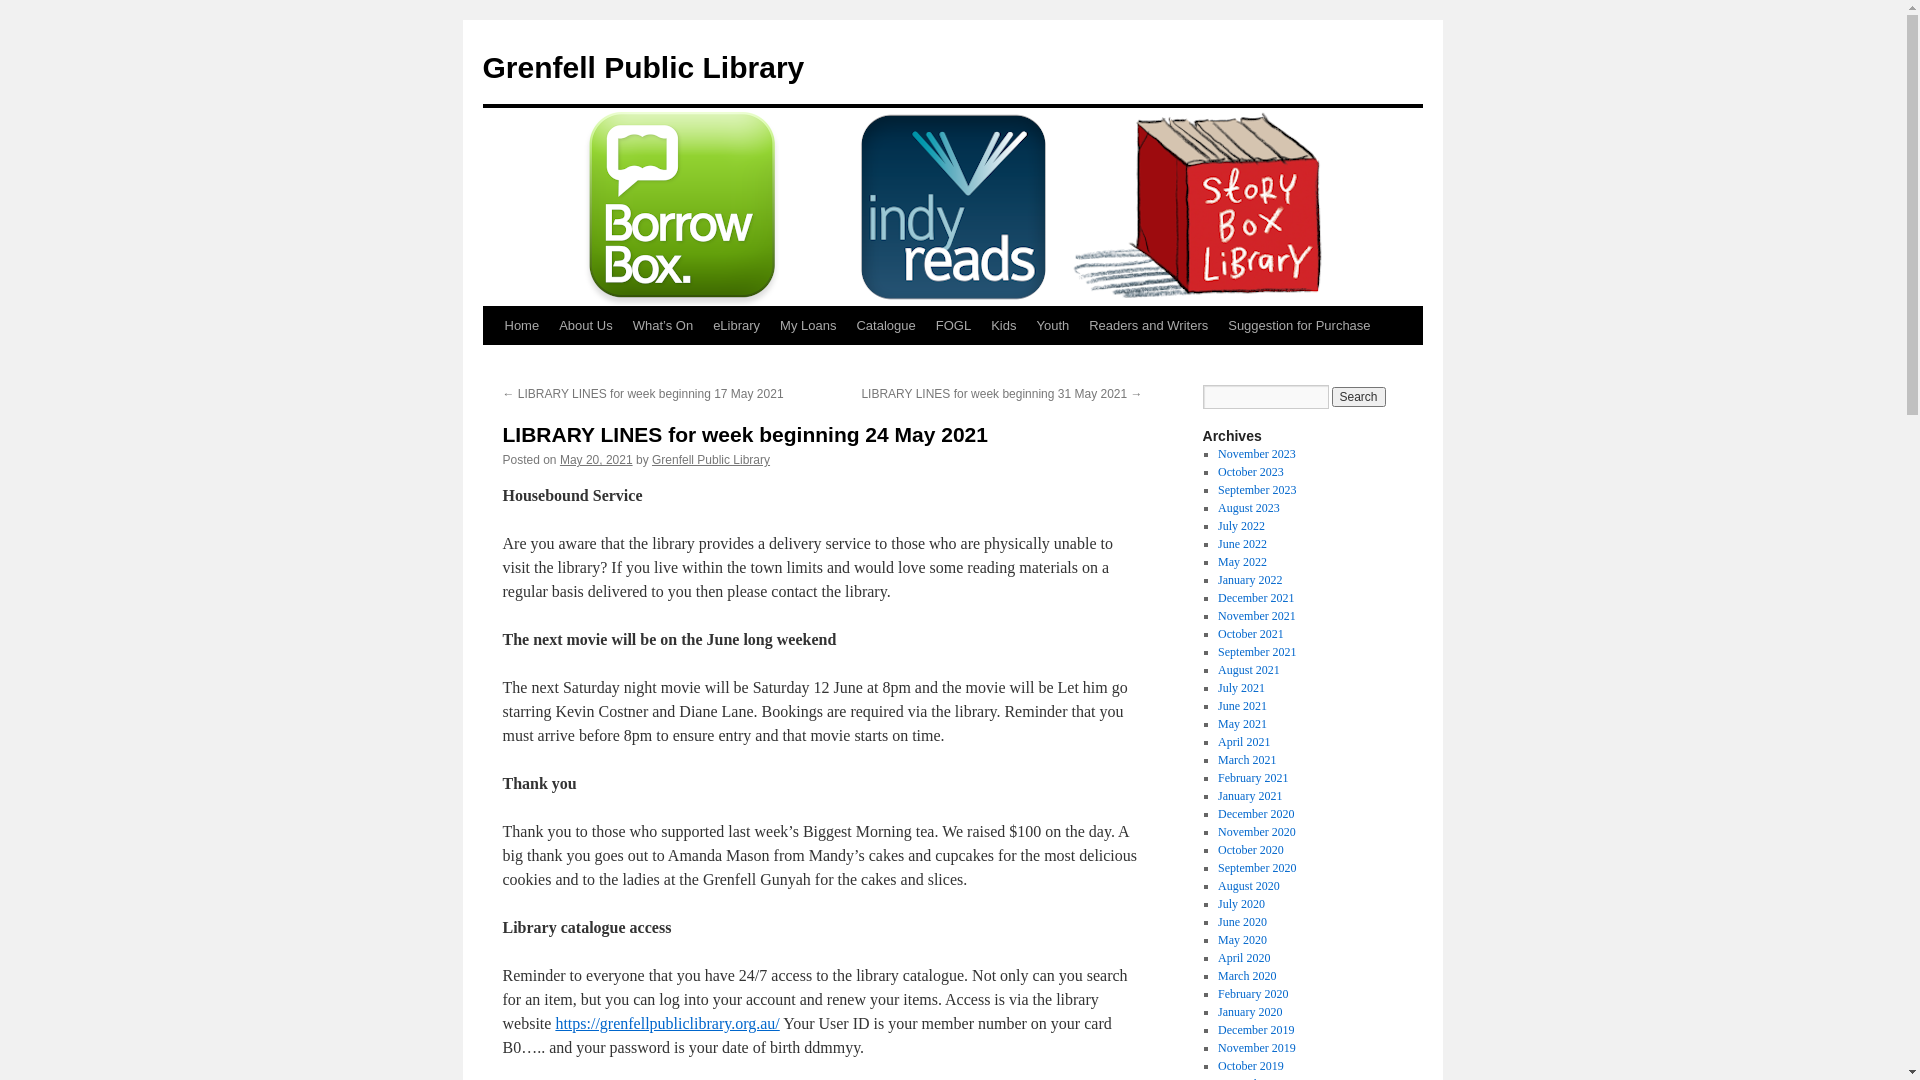 The height and width of the screenshot is (1080, 1920). I want to click on Youth, so click(1052, 326).